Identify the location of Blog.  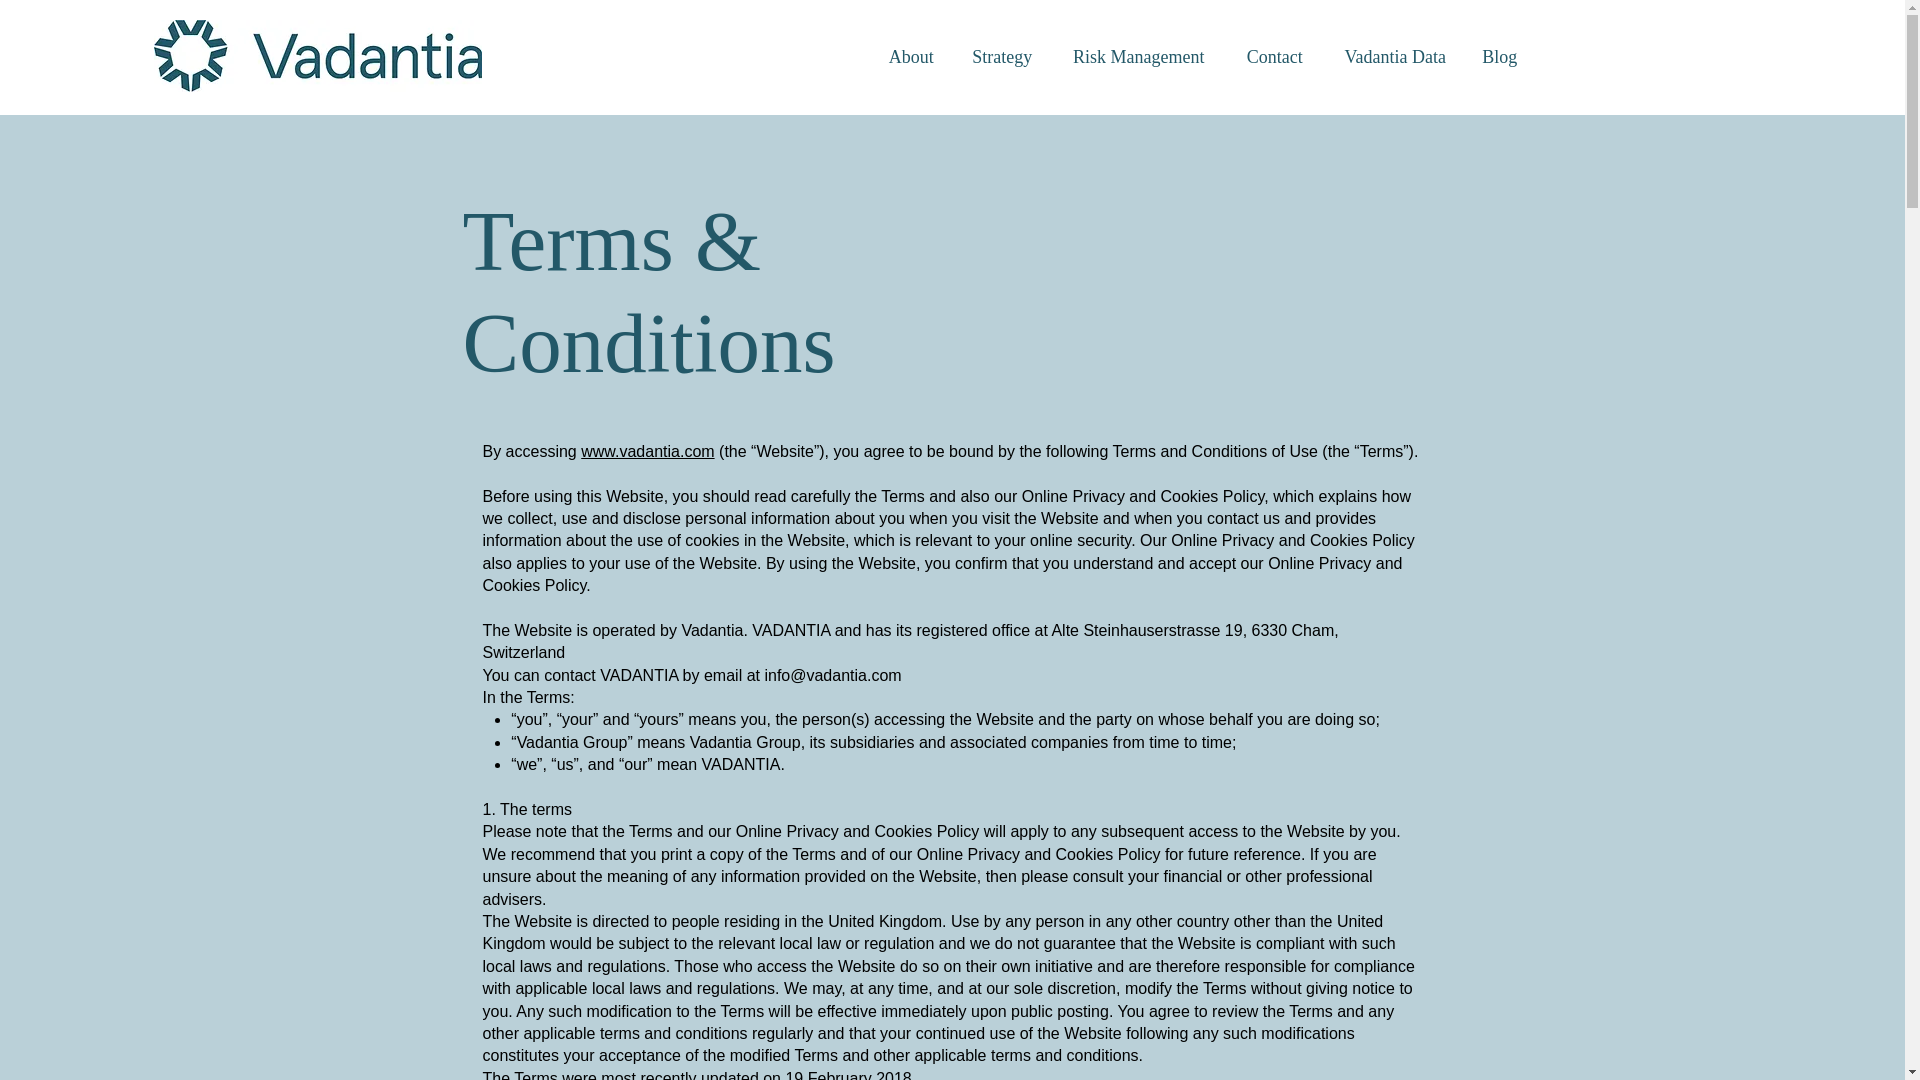
(1499, 57).